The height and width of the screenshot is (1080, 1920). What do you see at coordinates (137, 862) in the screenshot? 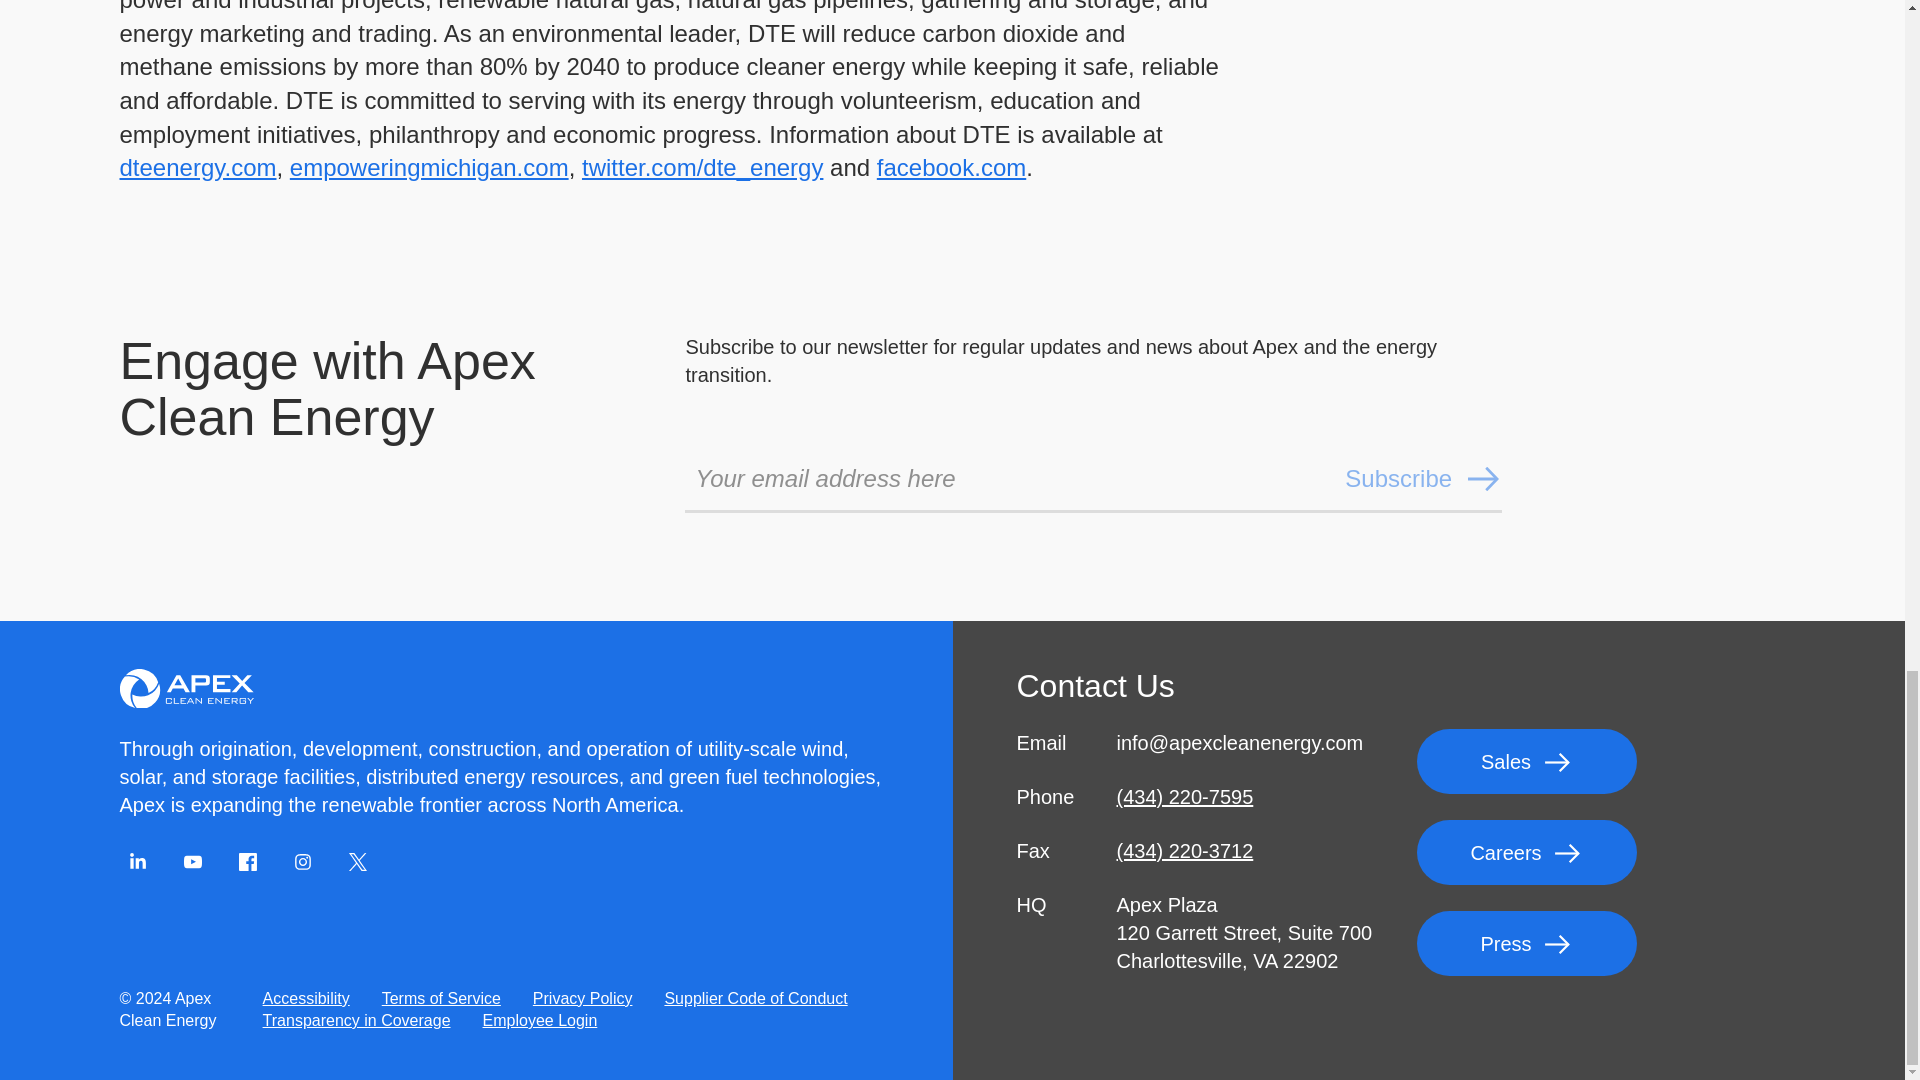
I see `Connect on LinkedIn` at bounding box center [137, 862].